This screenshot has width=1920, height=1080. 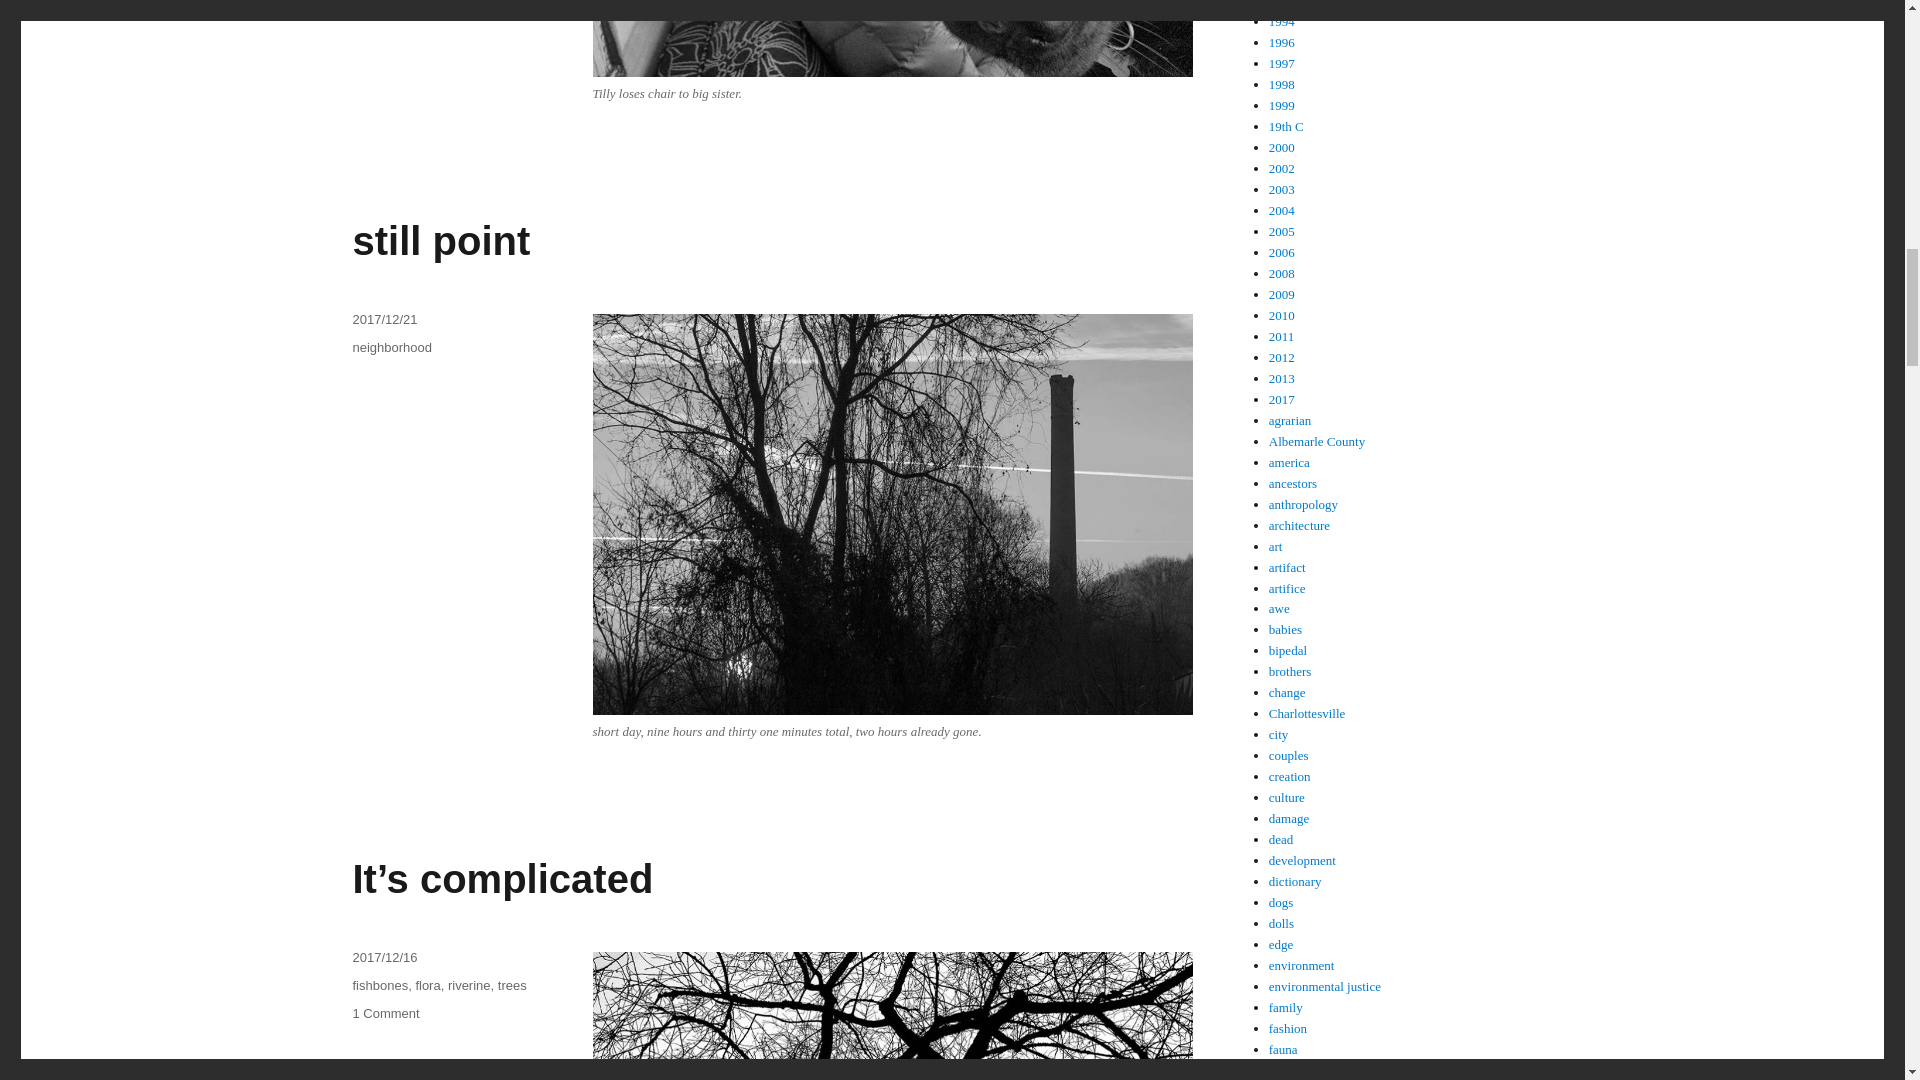 I want to click on riverine, so click(x=469, y=985).